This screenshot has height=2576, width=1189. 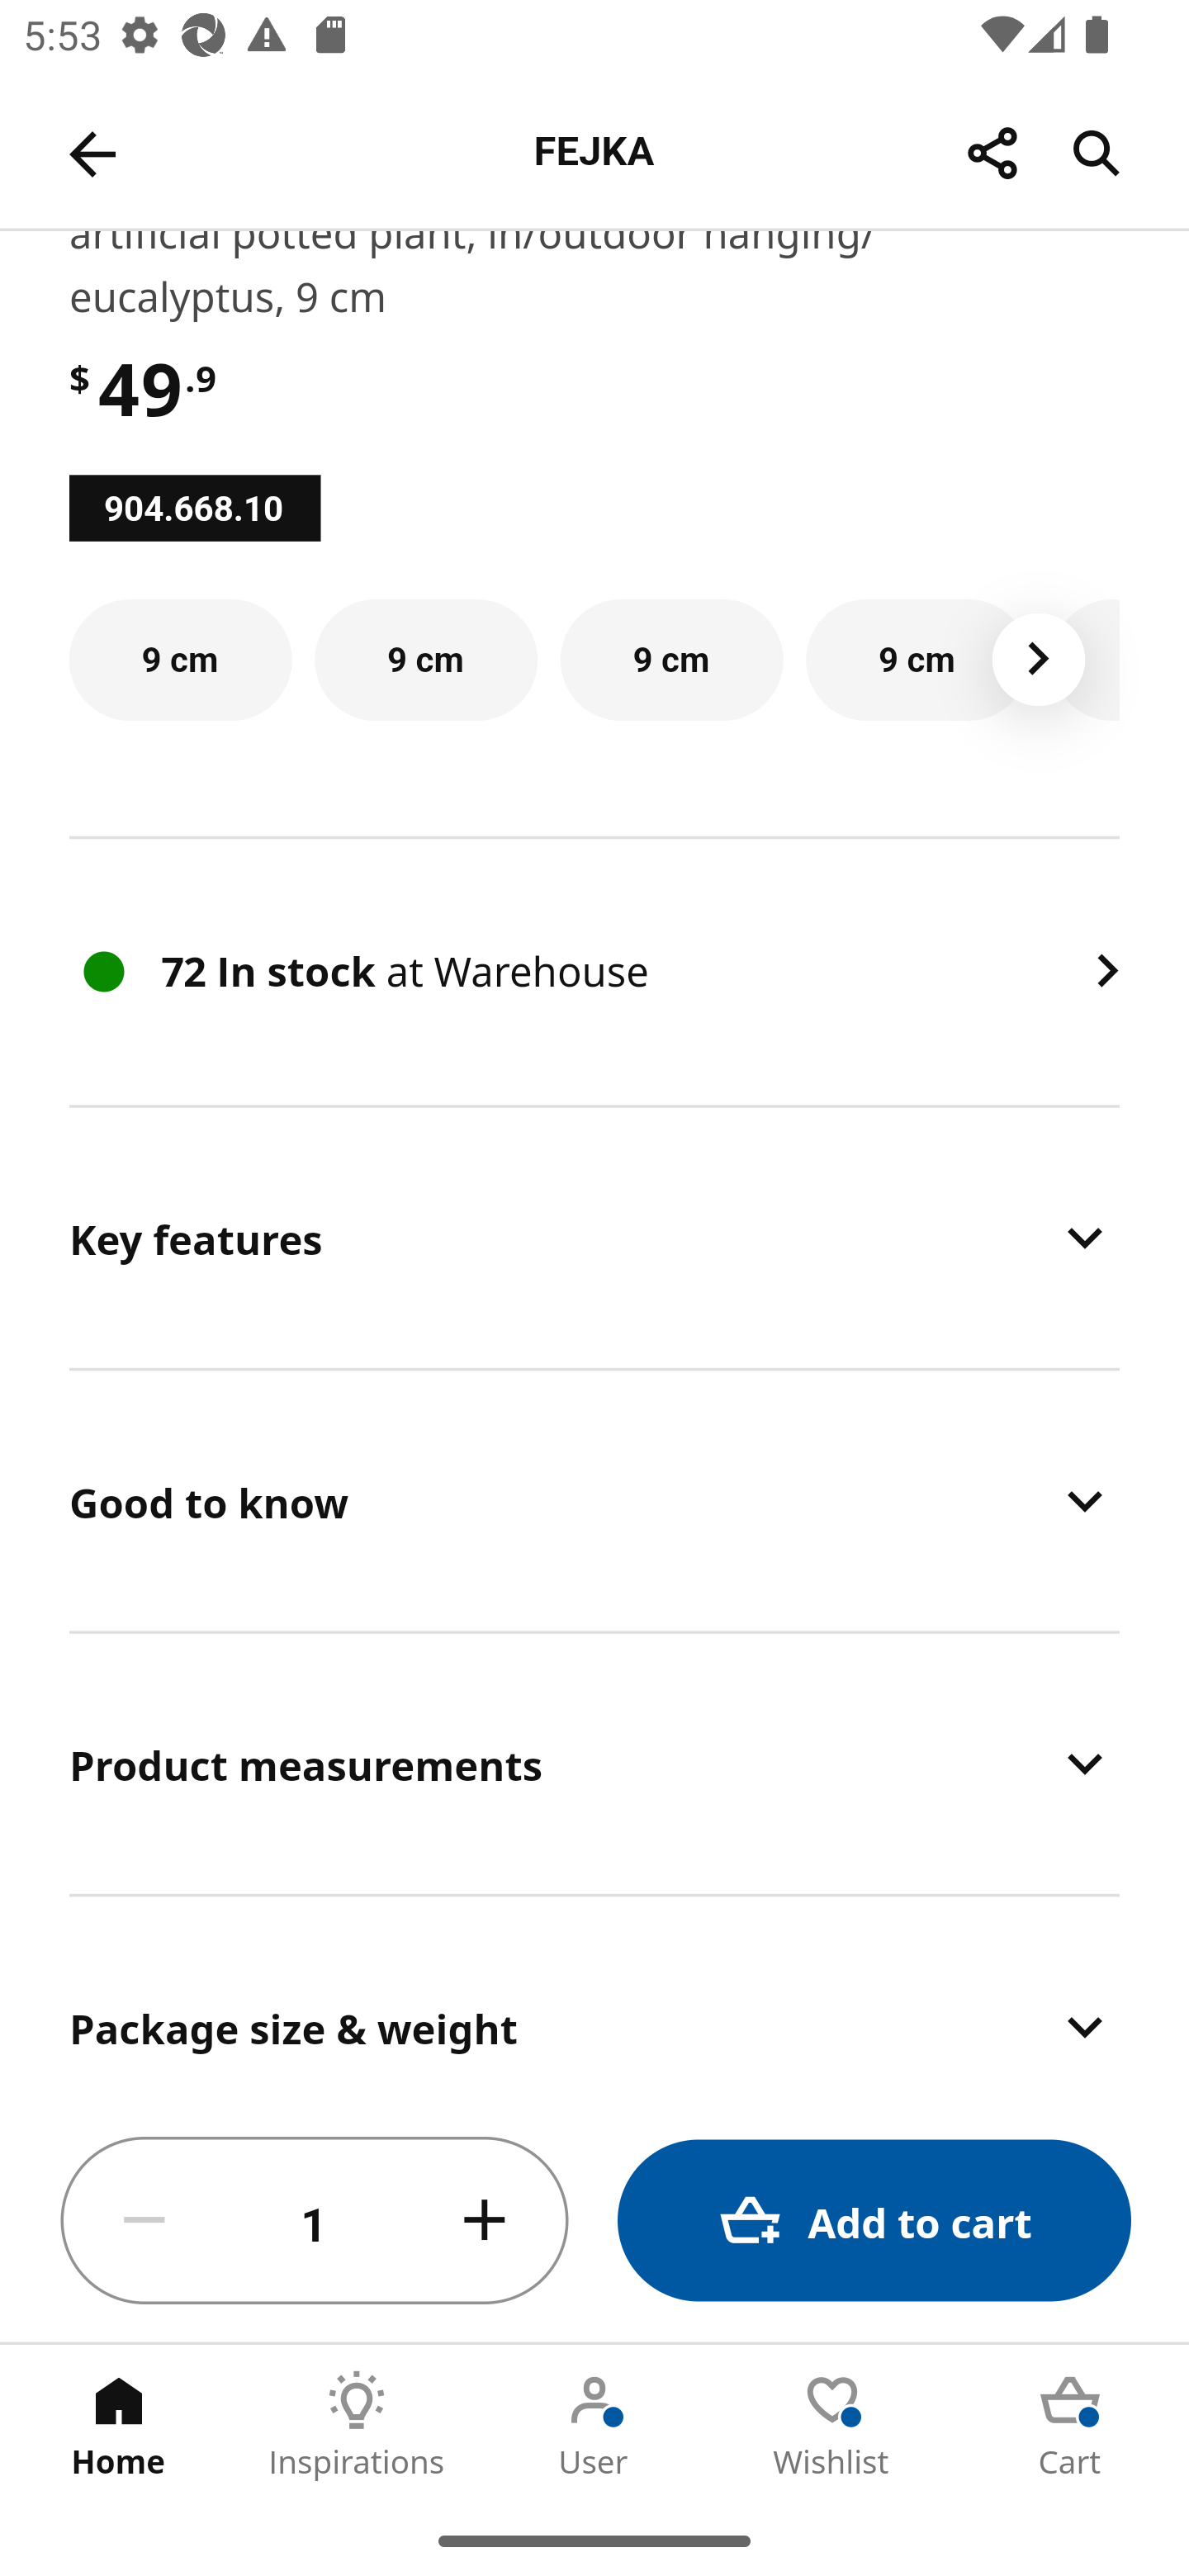 I want to click on 9 cm, so click(x=917, y=661).